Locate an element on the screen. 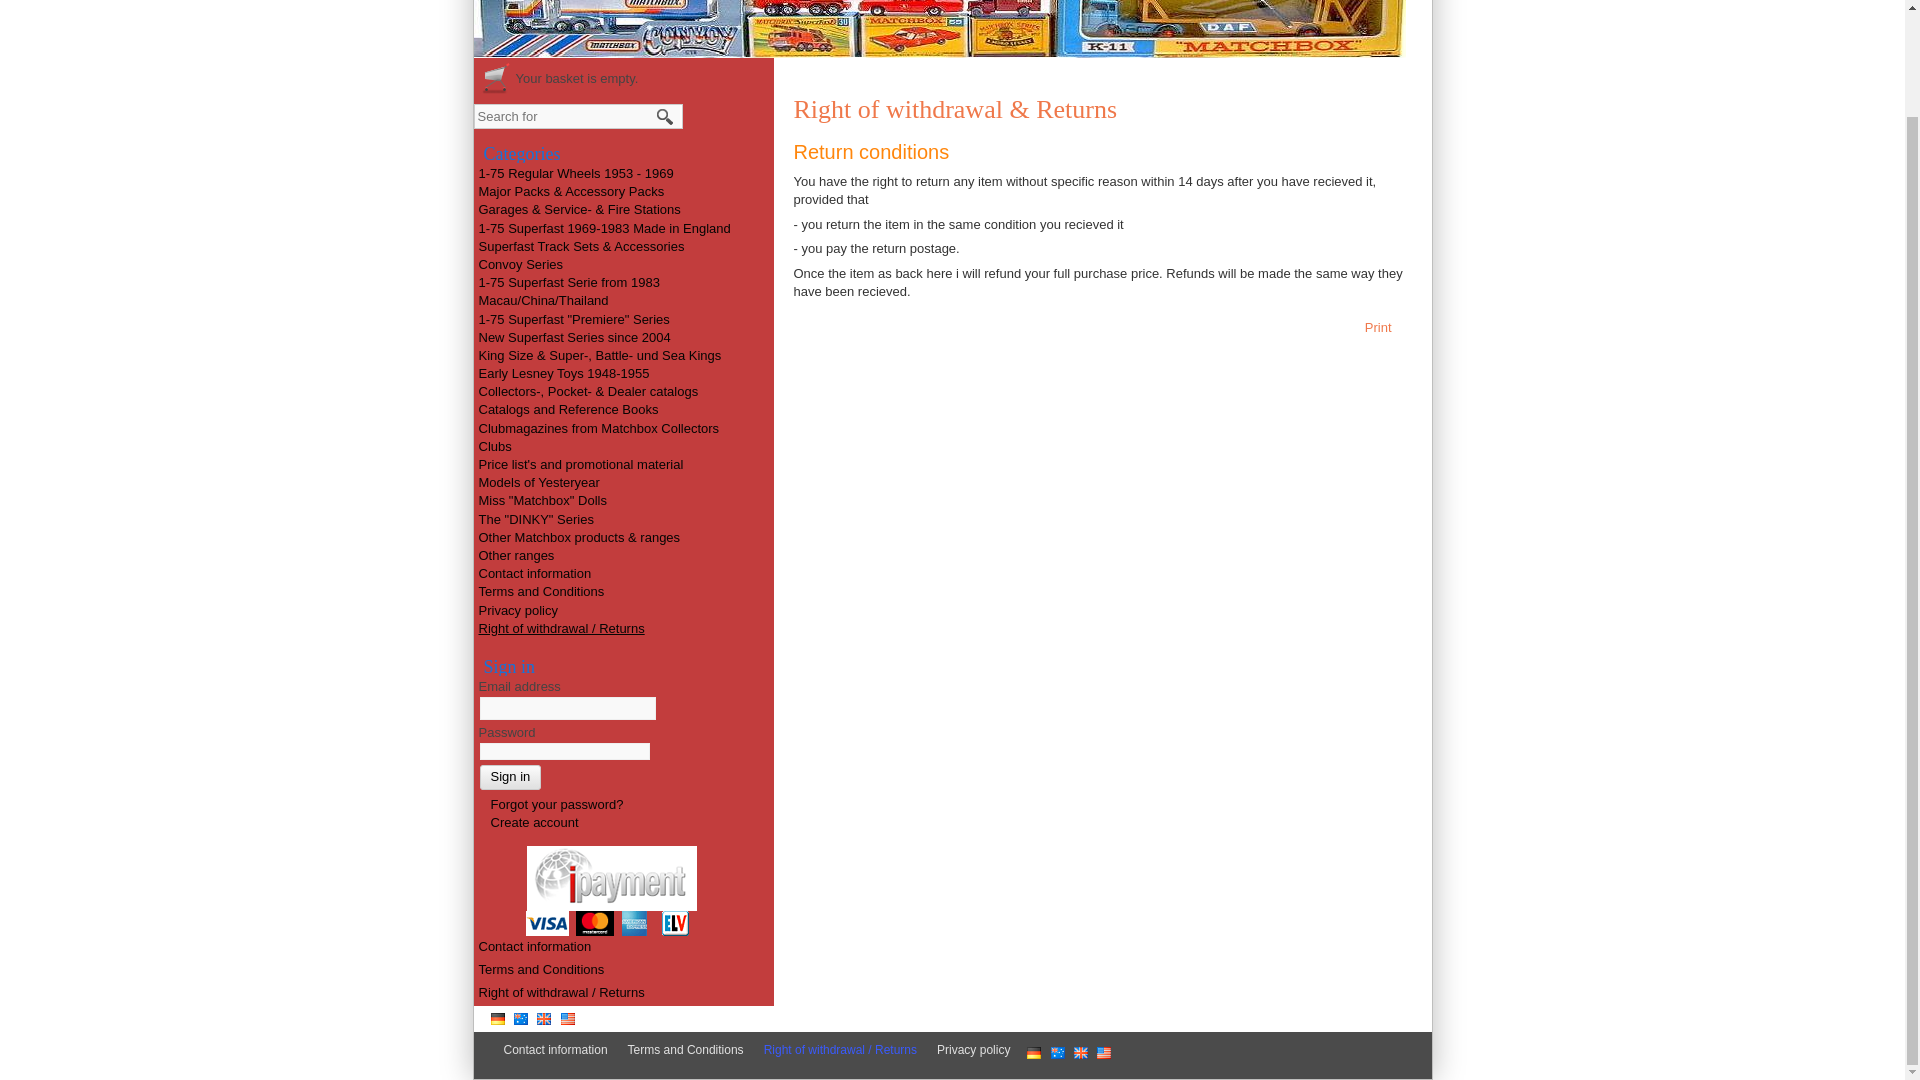  ipayment is located at coordinates (610, 878).